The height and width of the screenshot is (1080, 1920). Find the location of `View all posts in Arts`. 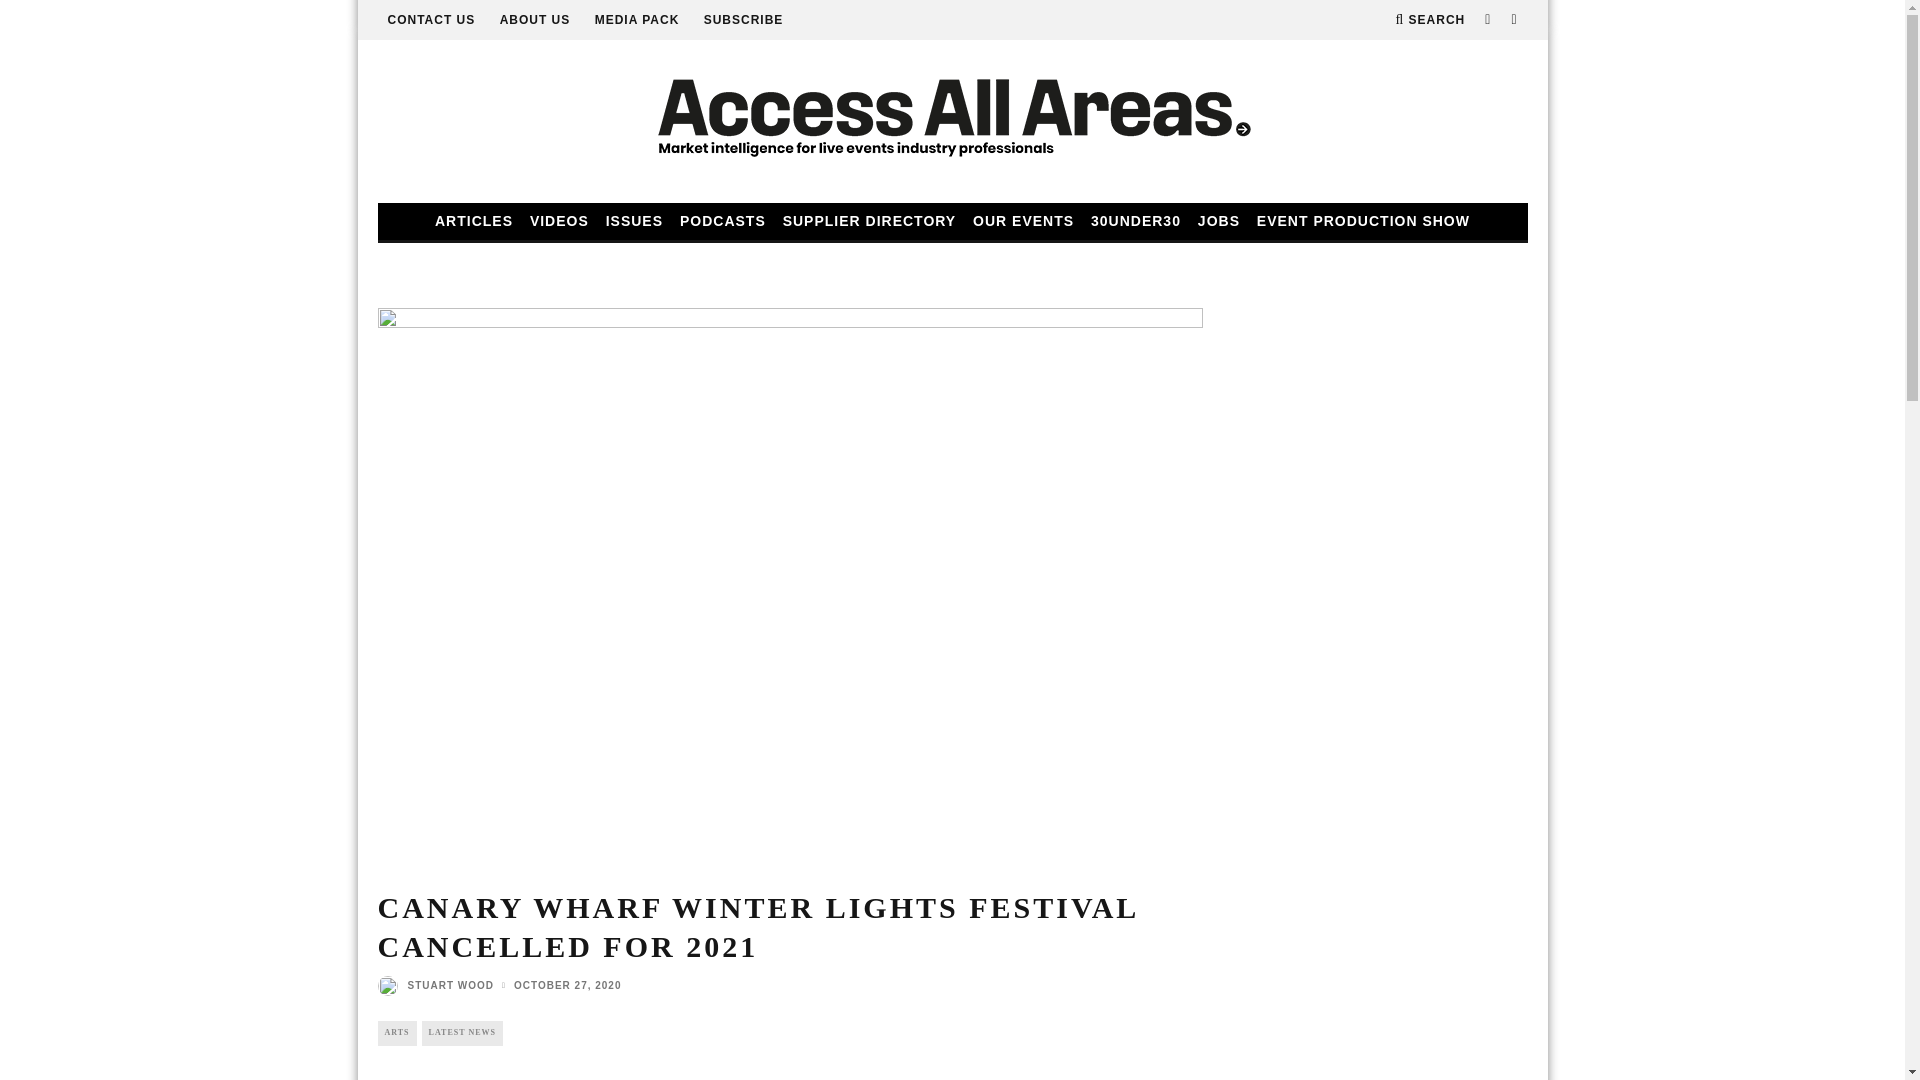

View all posts in Arts is located at coordinates (397, 1032).